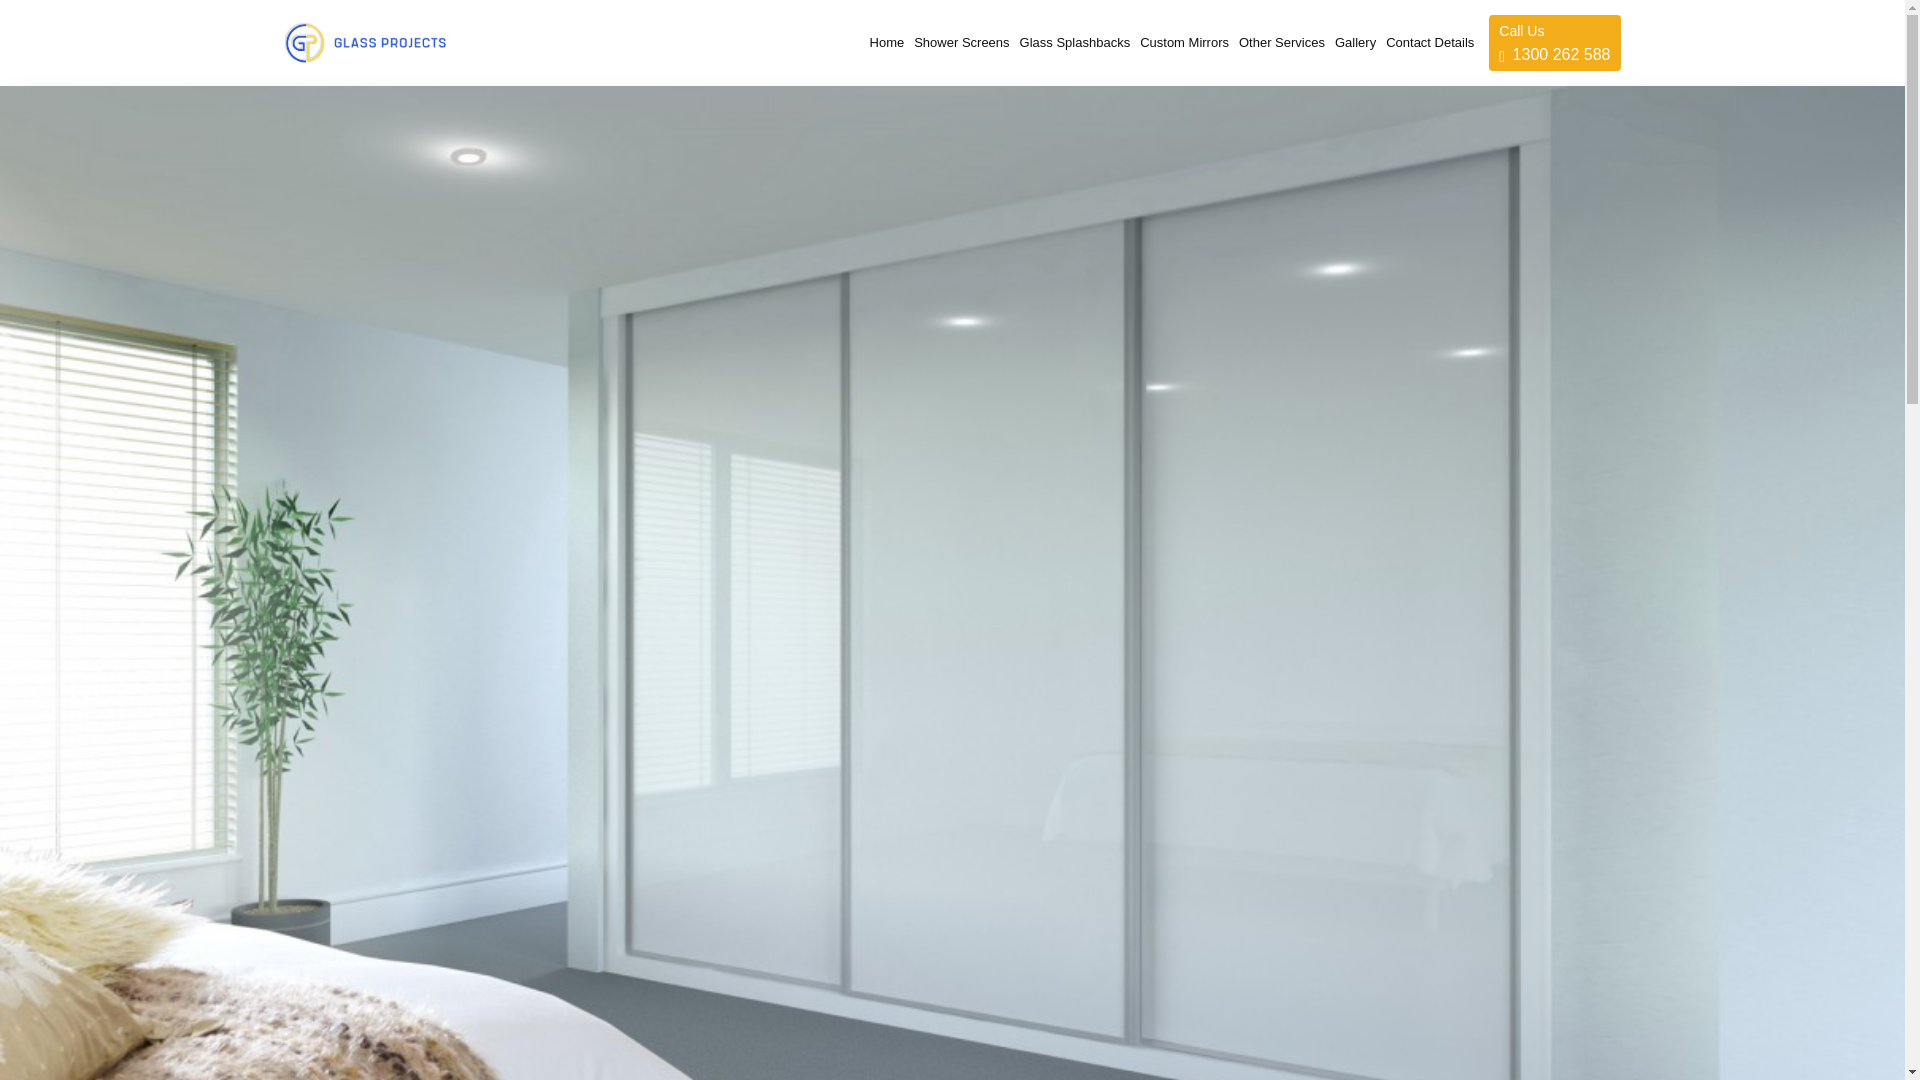  Describe the element at coordinates (1070, 42) in the screenshot. I see `Home` at that location.